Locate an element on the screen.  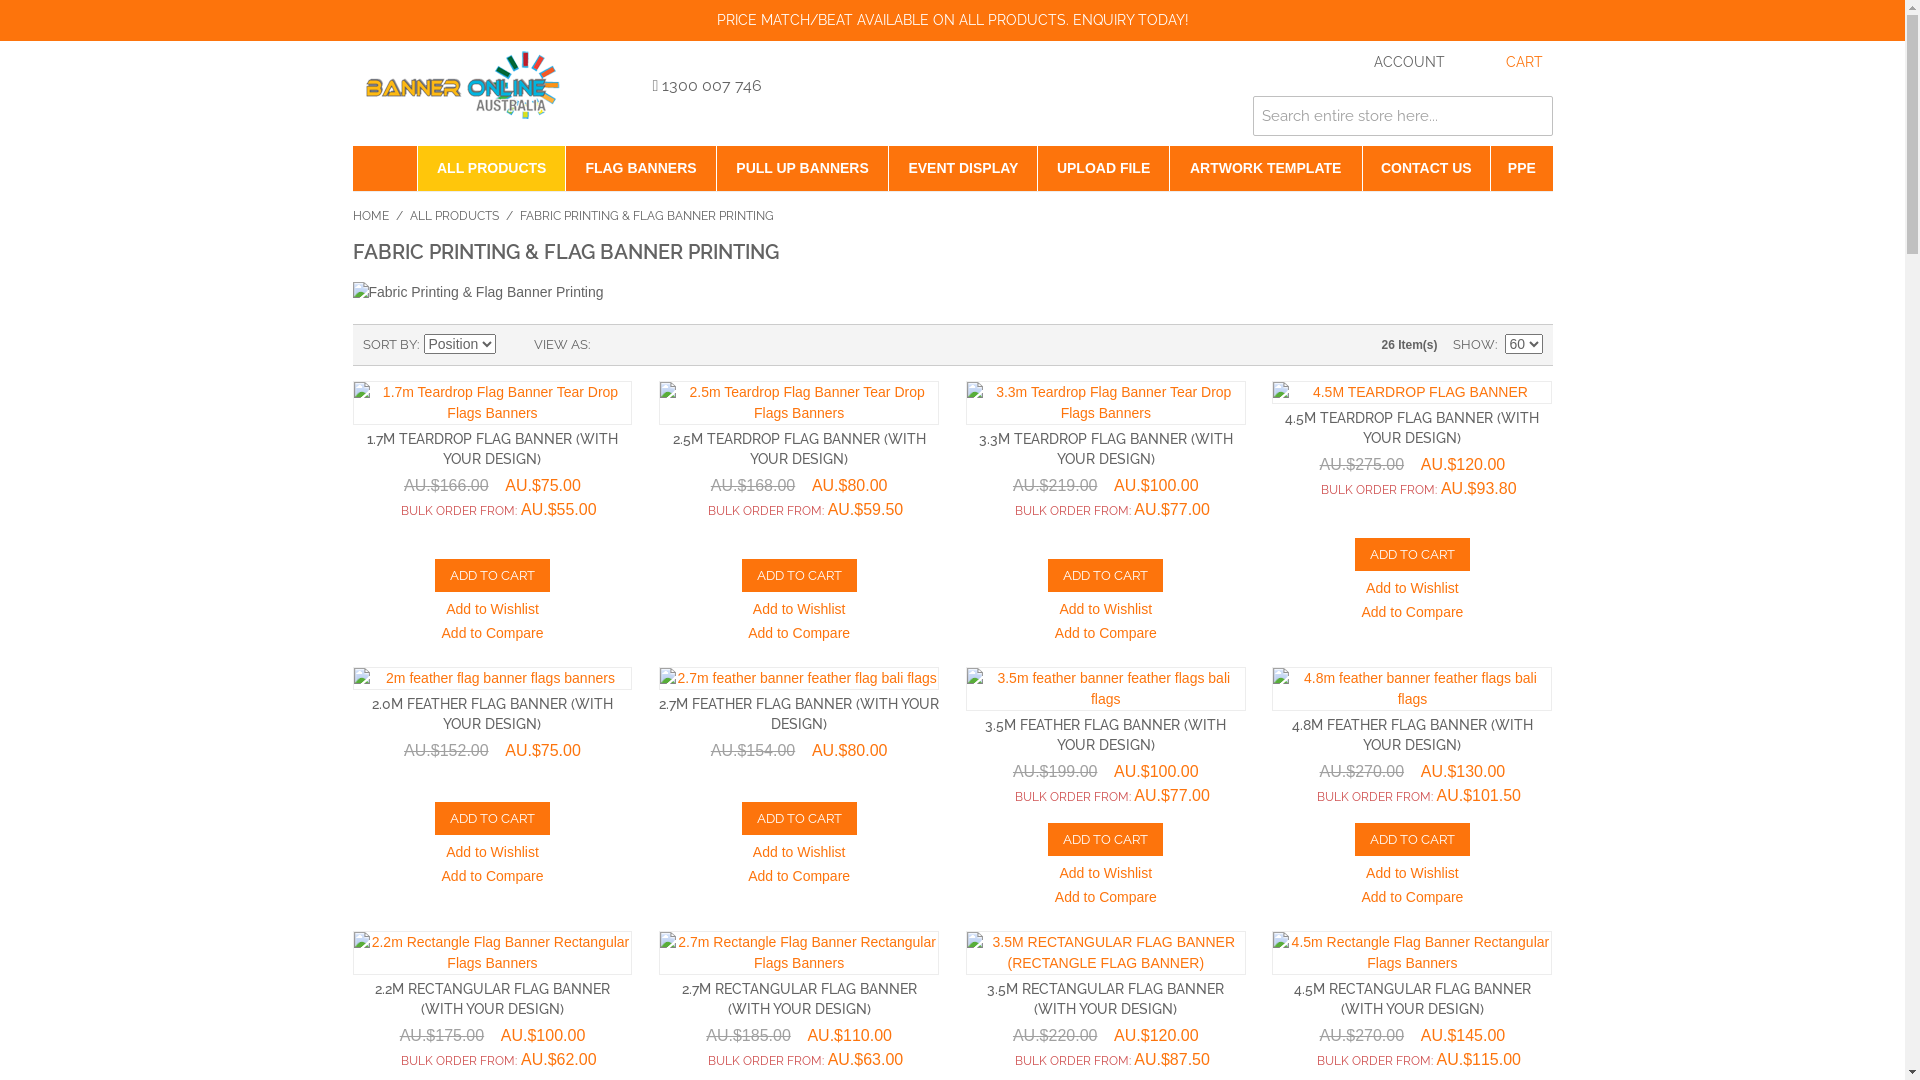
BULK ORDER FROM: AU.$87.50 is located at coordinates (1106, 1060).